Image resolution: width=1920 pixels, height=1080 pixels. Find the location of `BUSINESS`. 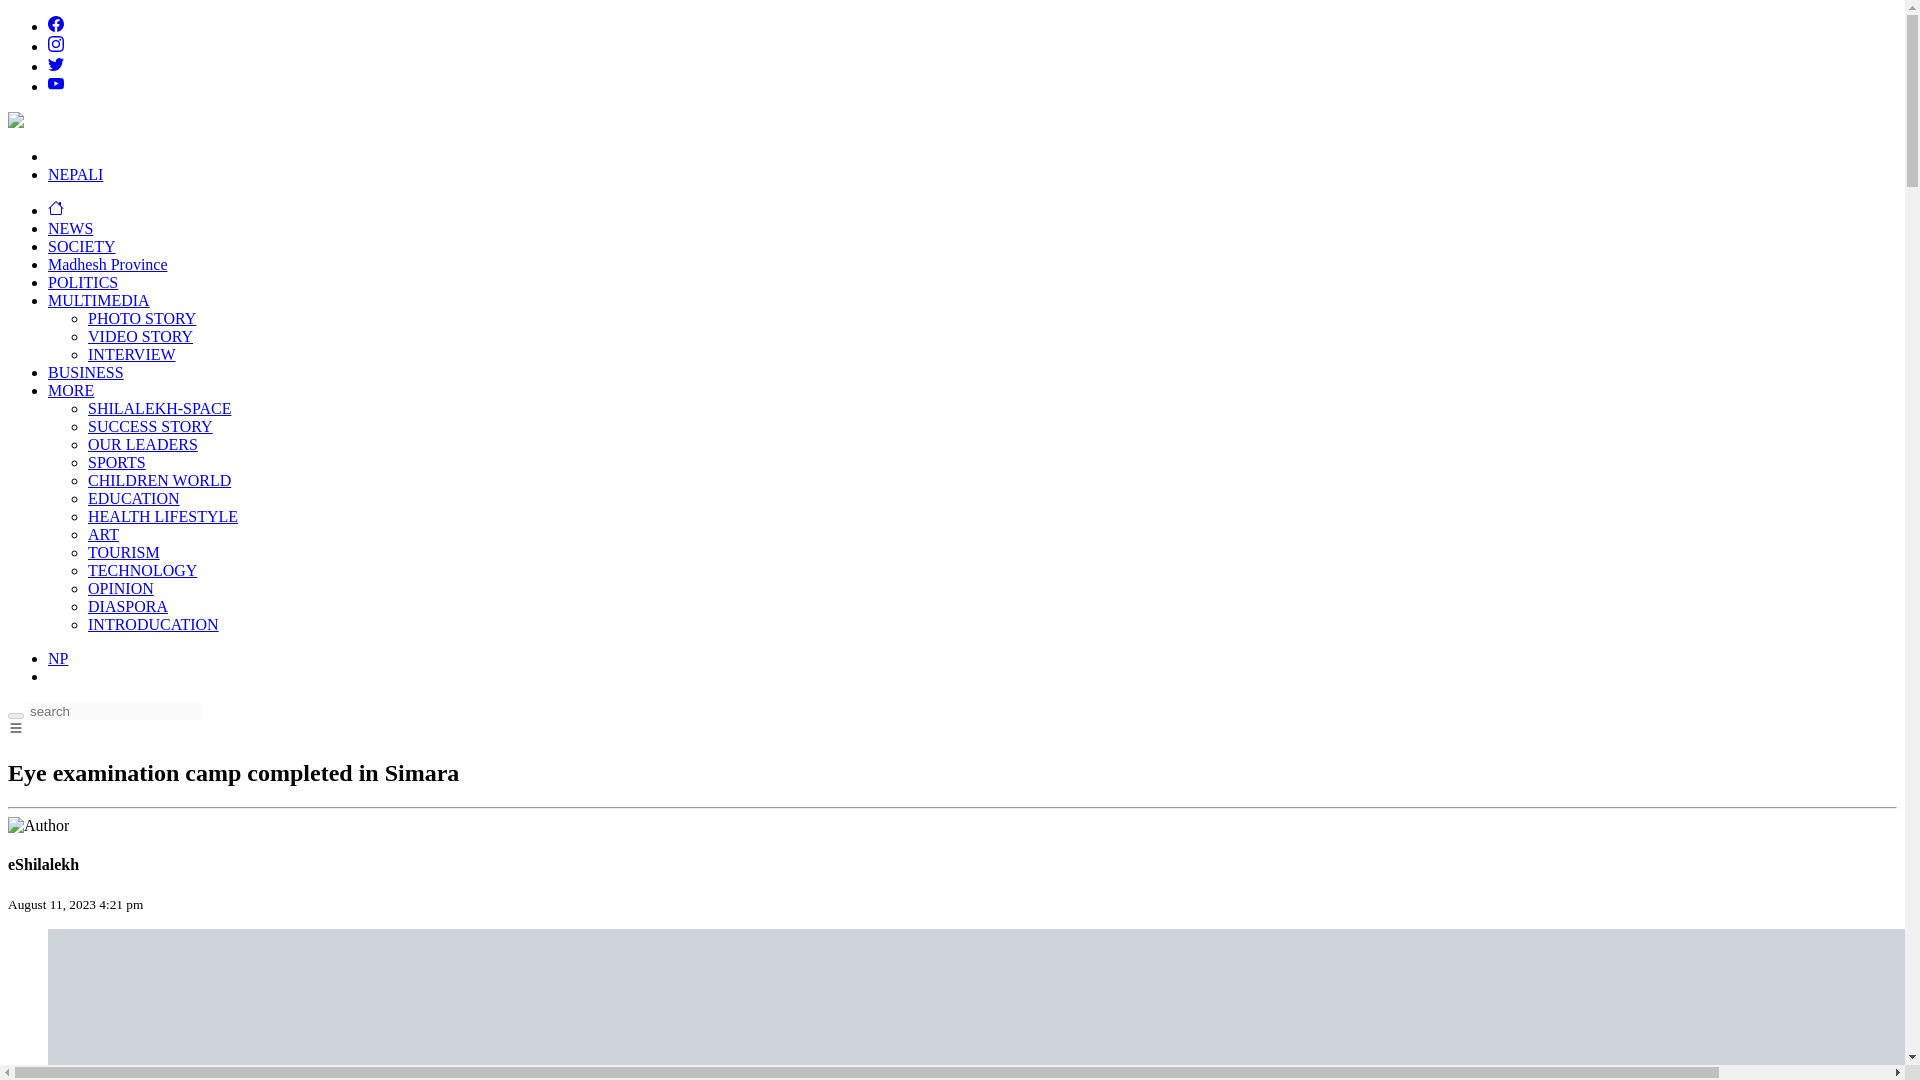

BUSINESS is located at coordinates (86, 372).